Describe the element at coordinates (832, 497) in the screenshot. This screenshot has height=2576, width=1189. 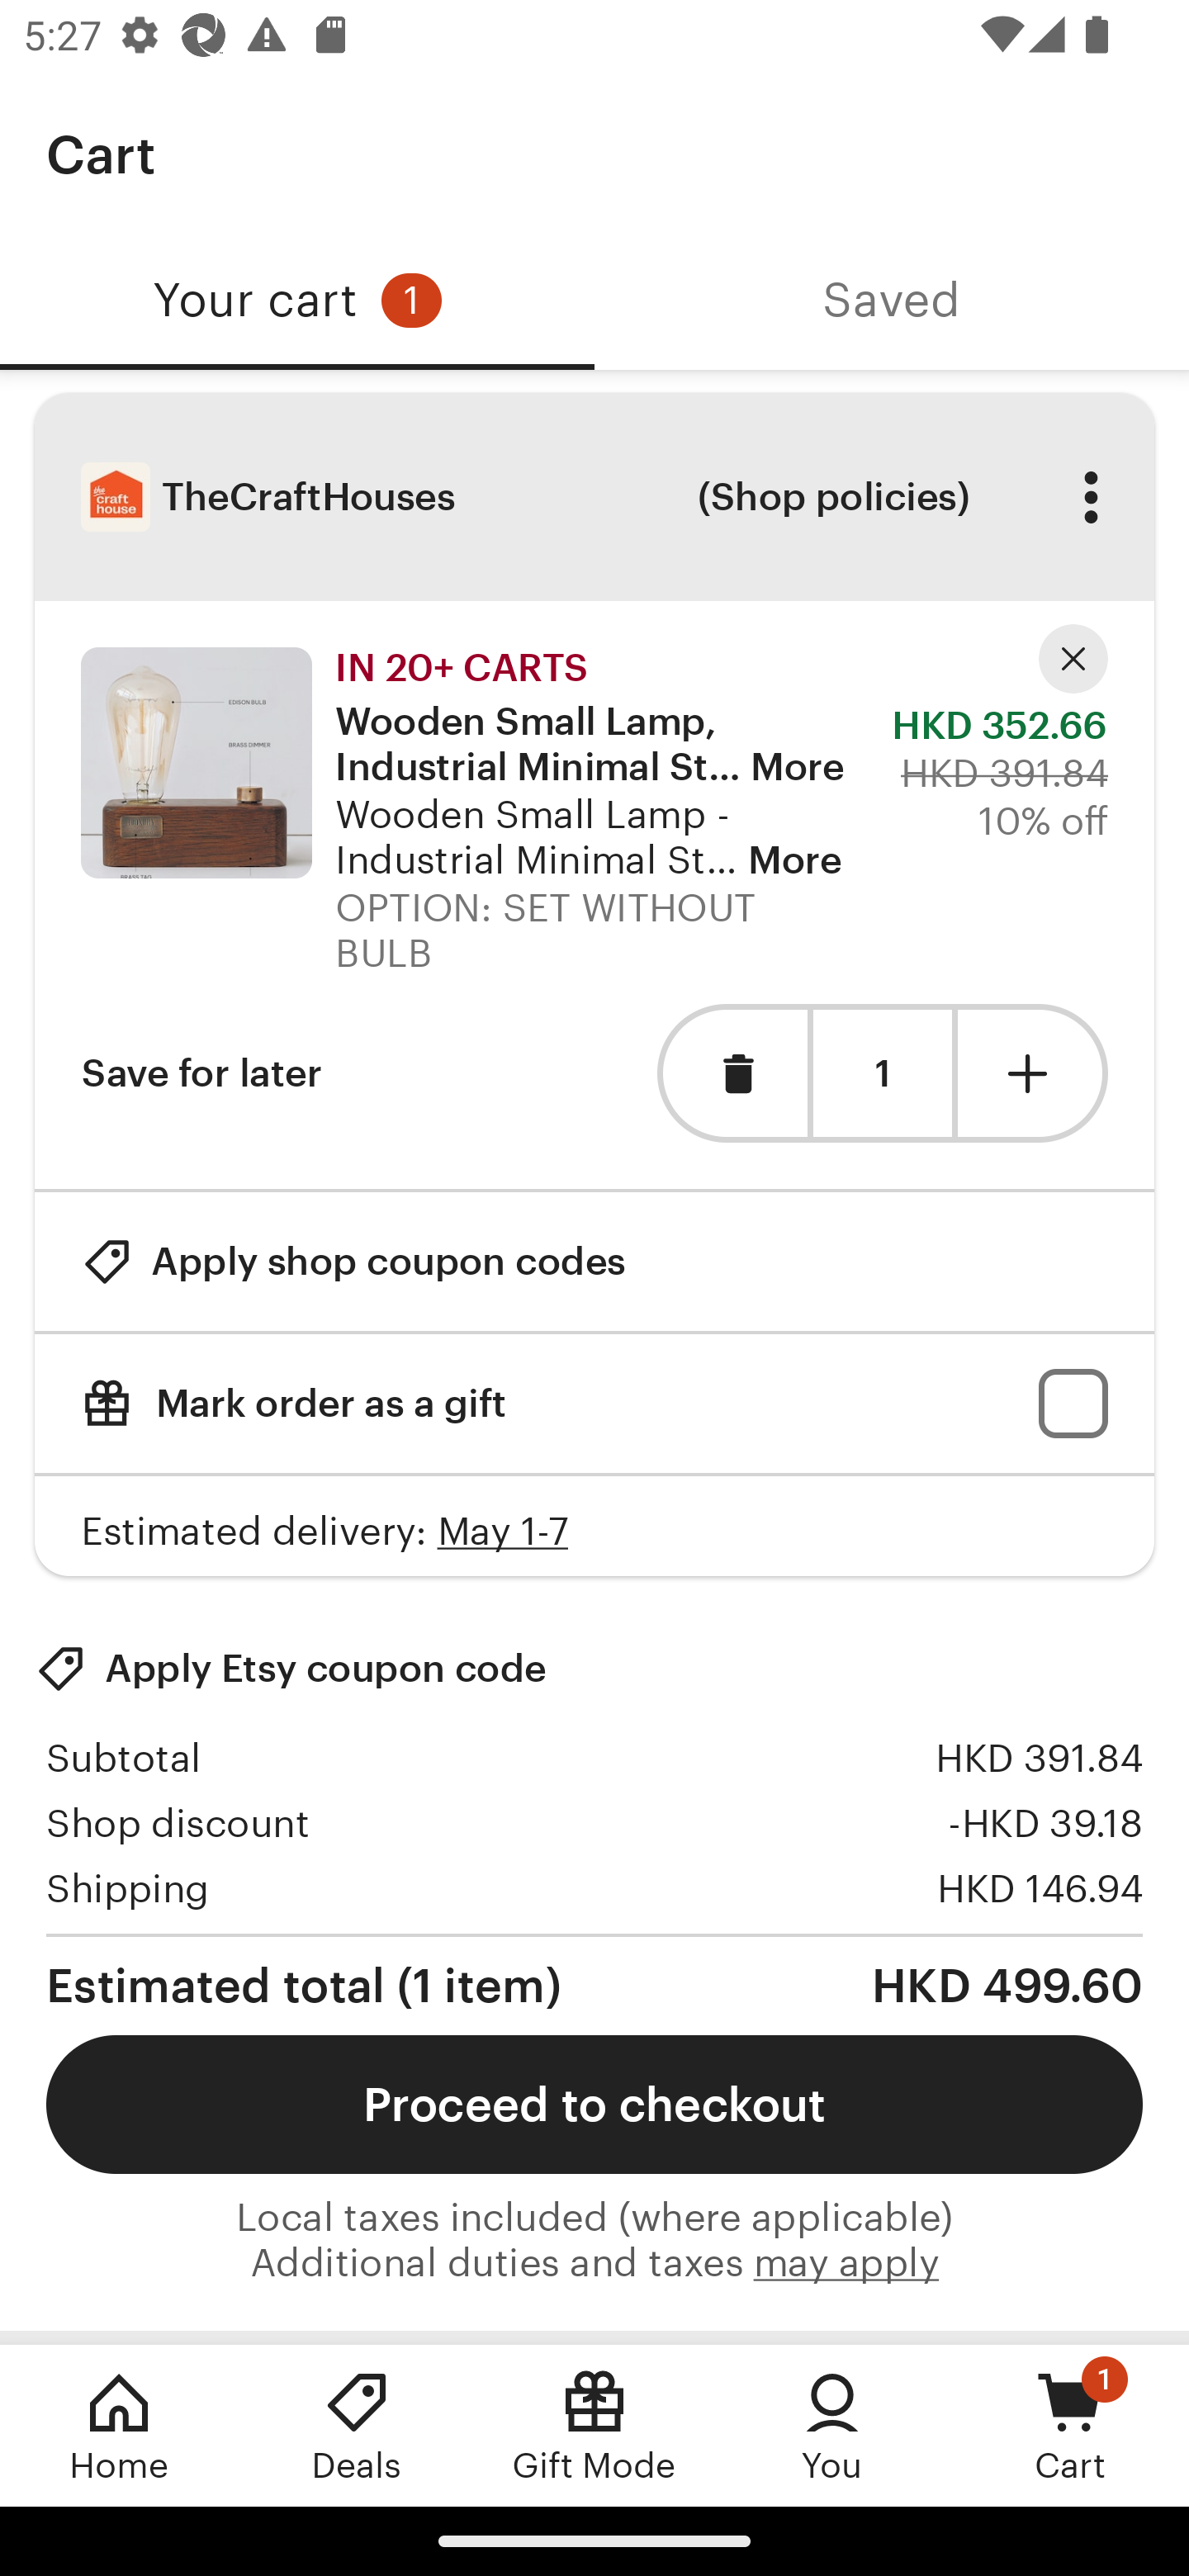
I see `(Shop policies)` at that location.